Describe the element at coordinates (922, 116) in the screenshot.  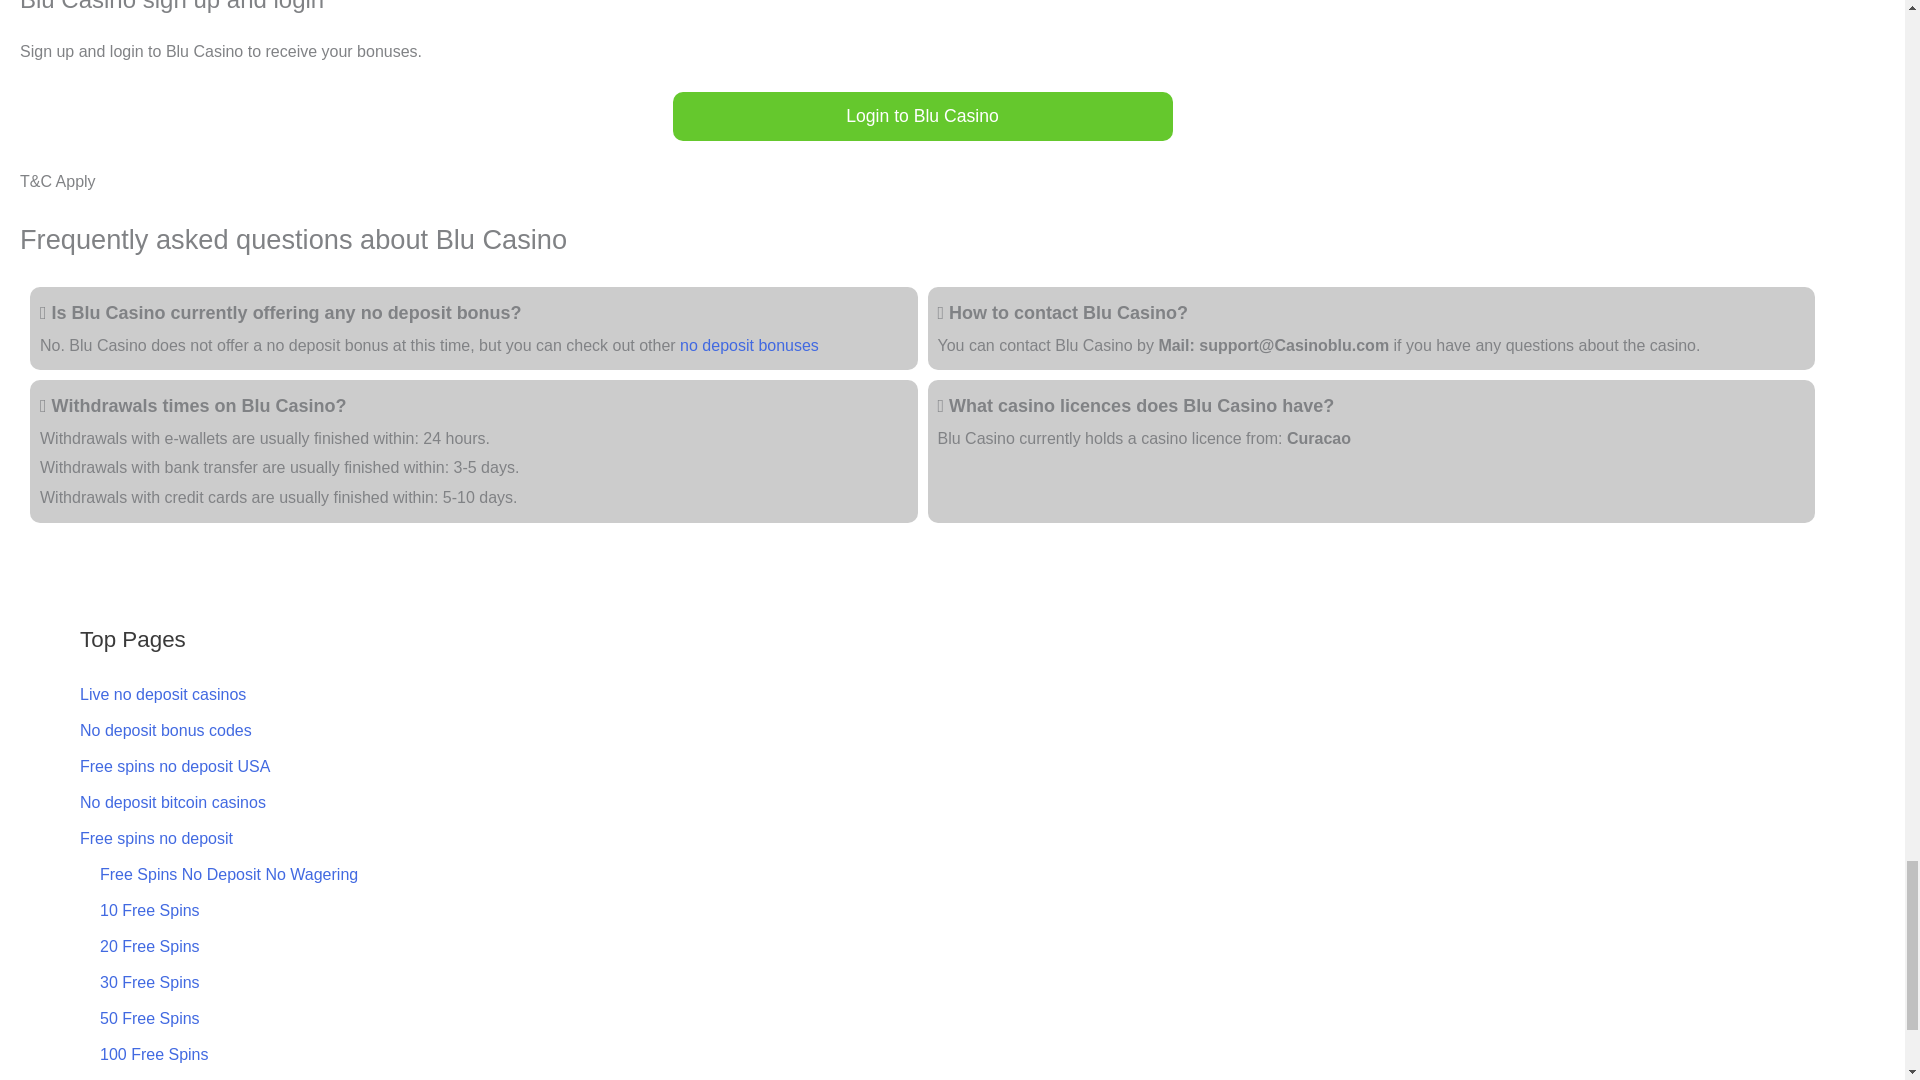
I see `Login to Blu Casino` at that location.